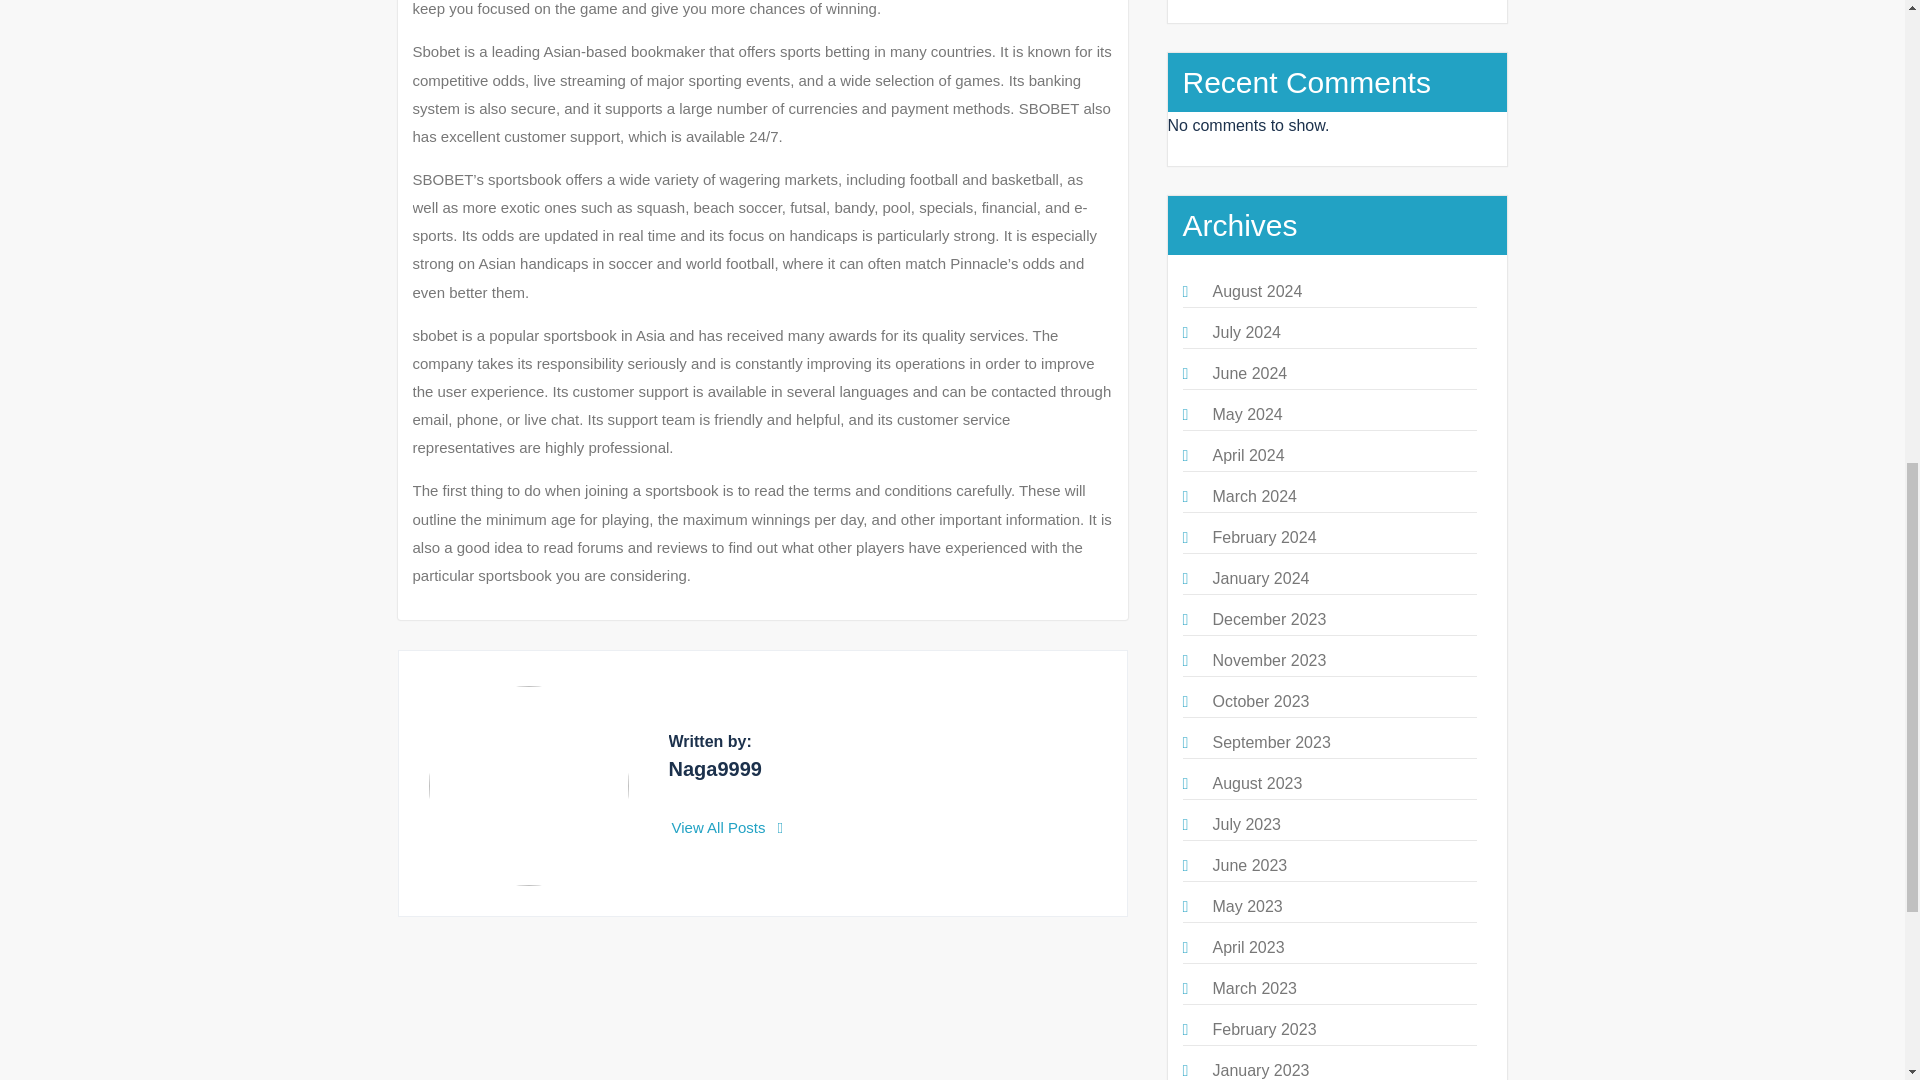  What do you see at coordinates (1248, 374) in the screenshot?
I see `June 2024` at bounding box center [1248, 374].